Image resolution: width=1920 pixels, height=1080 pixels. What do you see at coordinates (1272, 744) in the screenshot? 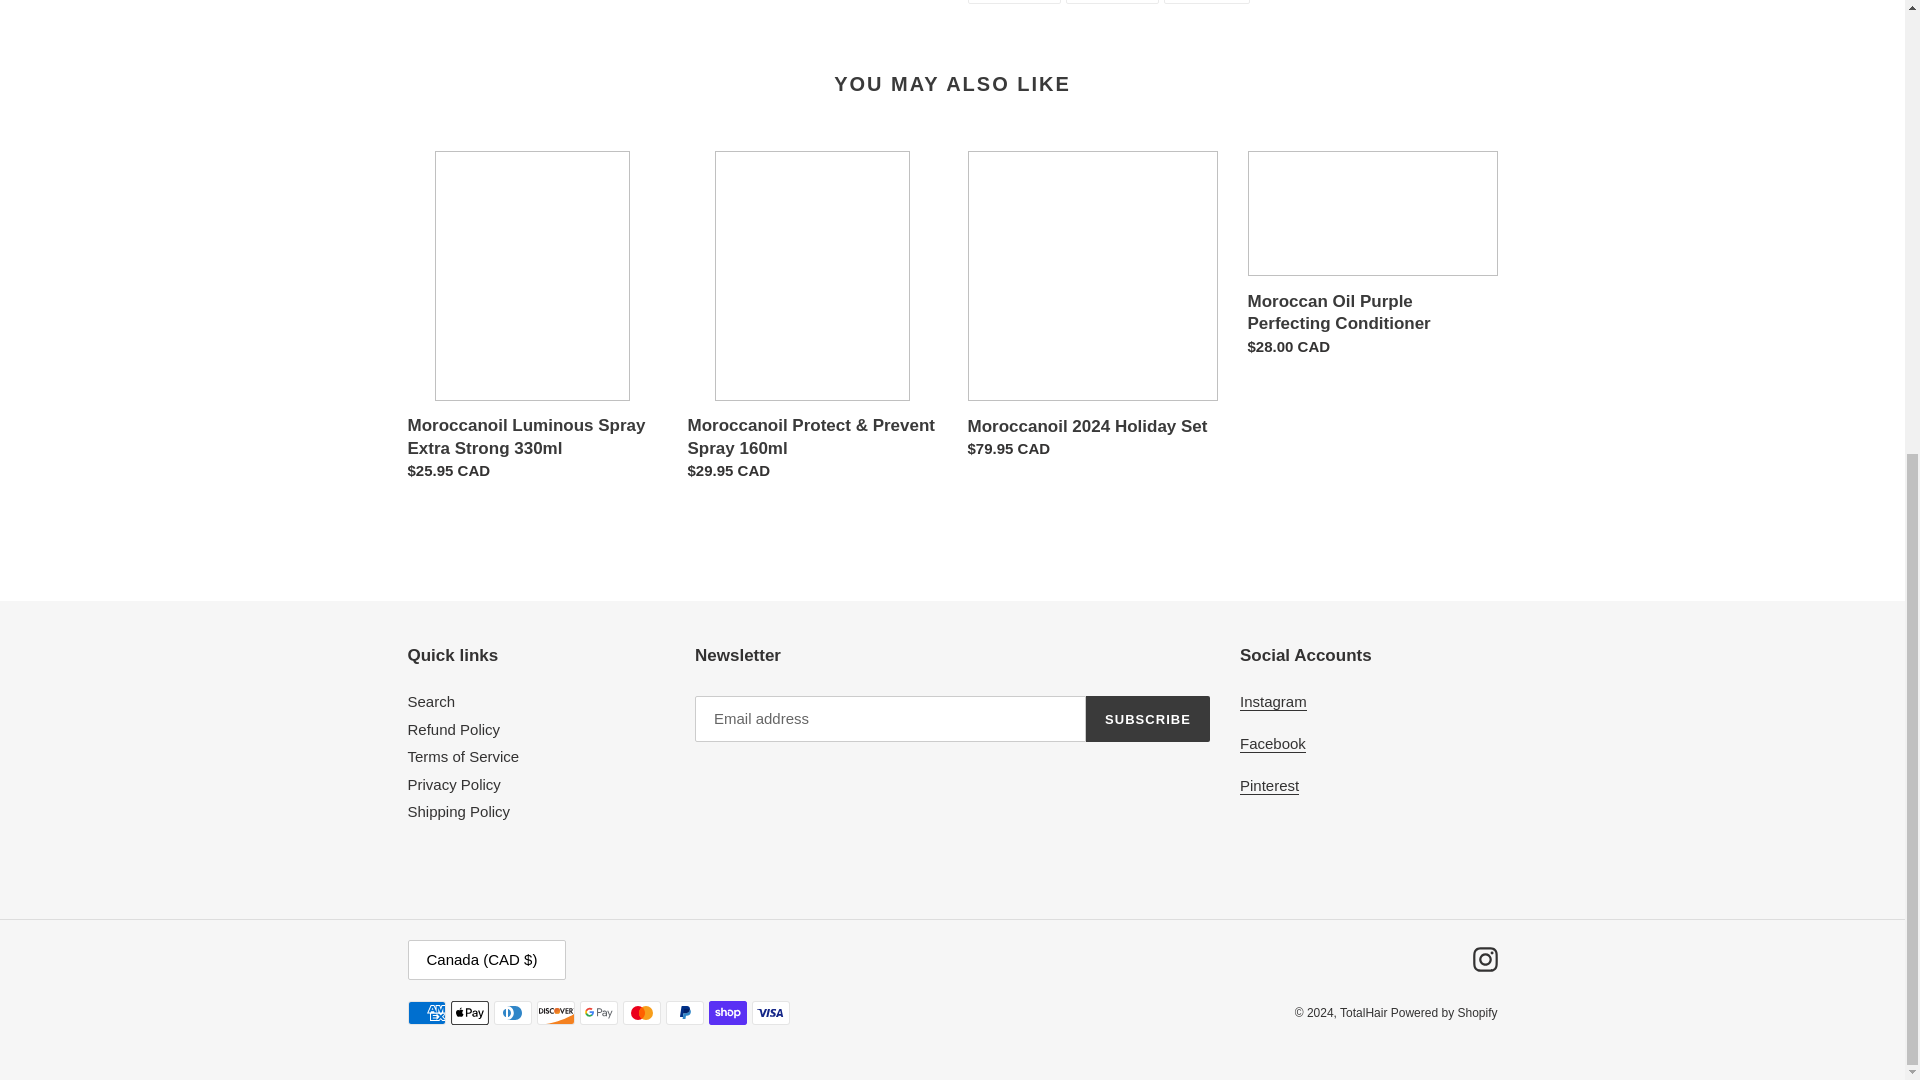
I see `Search` at bounding box center [1272, 744].